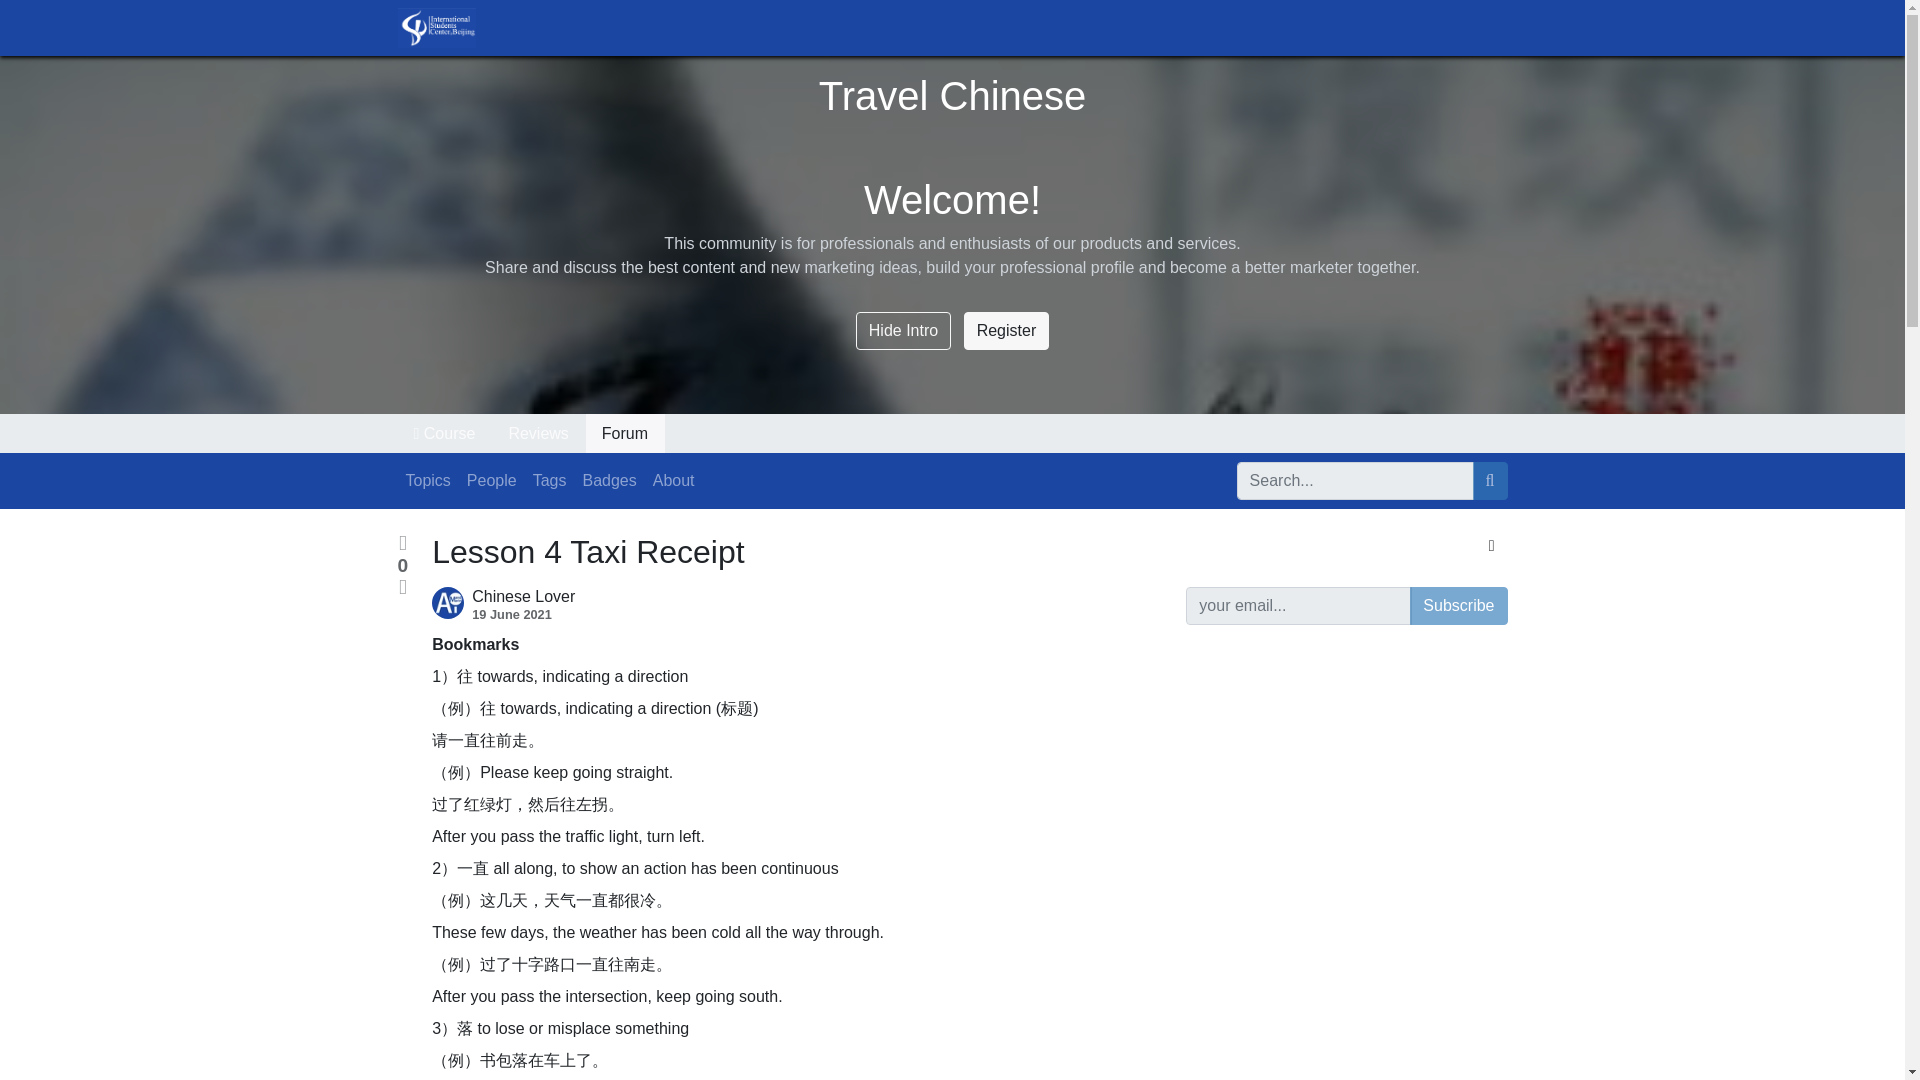  I want to click on Register, so click(1006, 330).